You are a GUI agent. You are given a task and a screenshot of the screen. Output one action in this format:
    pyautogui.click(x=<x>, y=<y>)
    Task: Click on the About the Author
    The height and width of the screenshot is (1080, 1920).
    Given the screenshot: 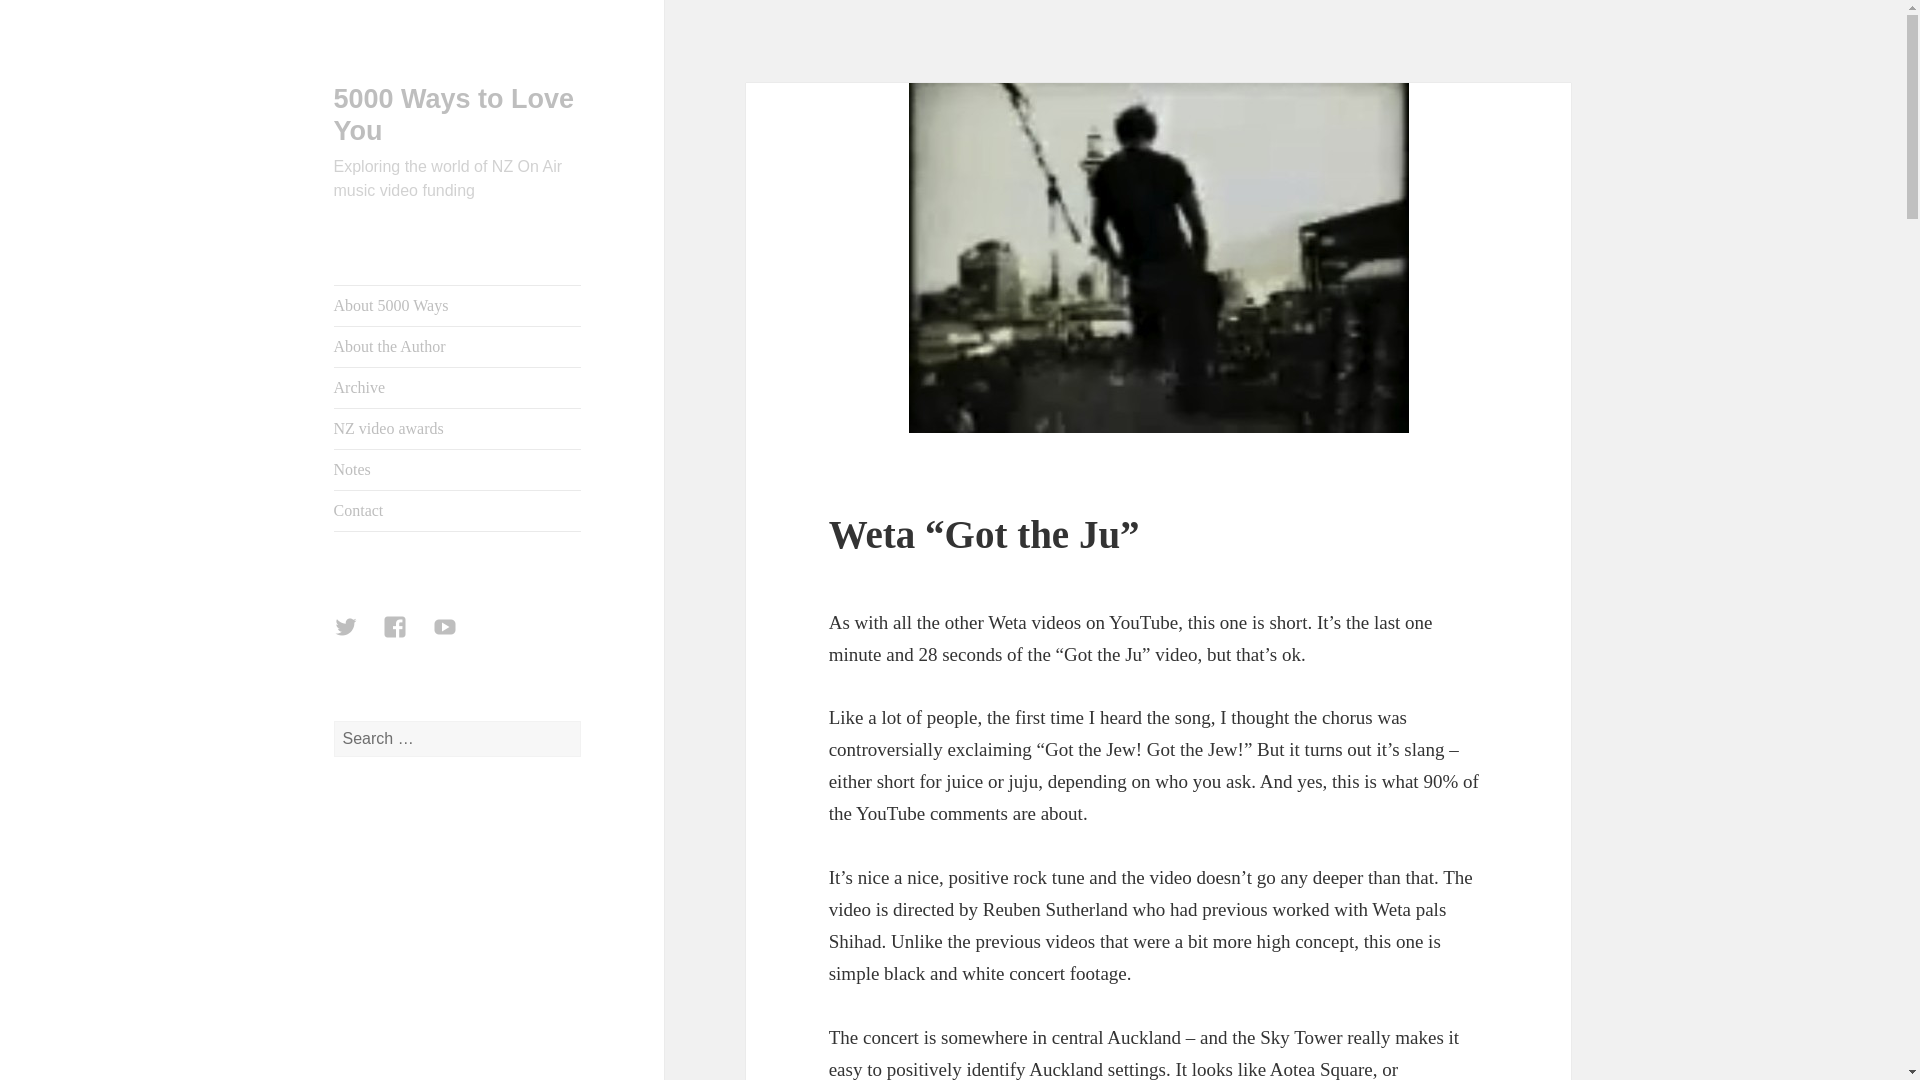 What is the action you would take?
    pyautogui.click(x=458, y=347)
    